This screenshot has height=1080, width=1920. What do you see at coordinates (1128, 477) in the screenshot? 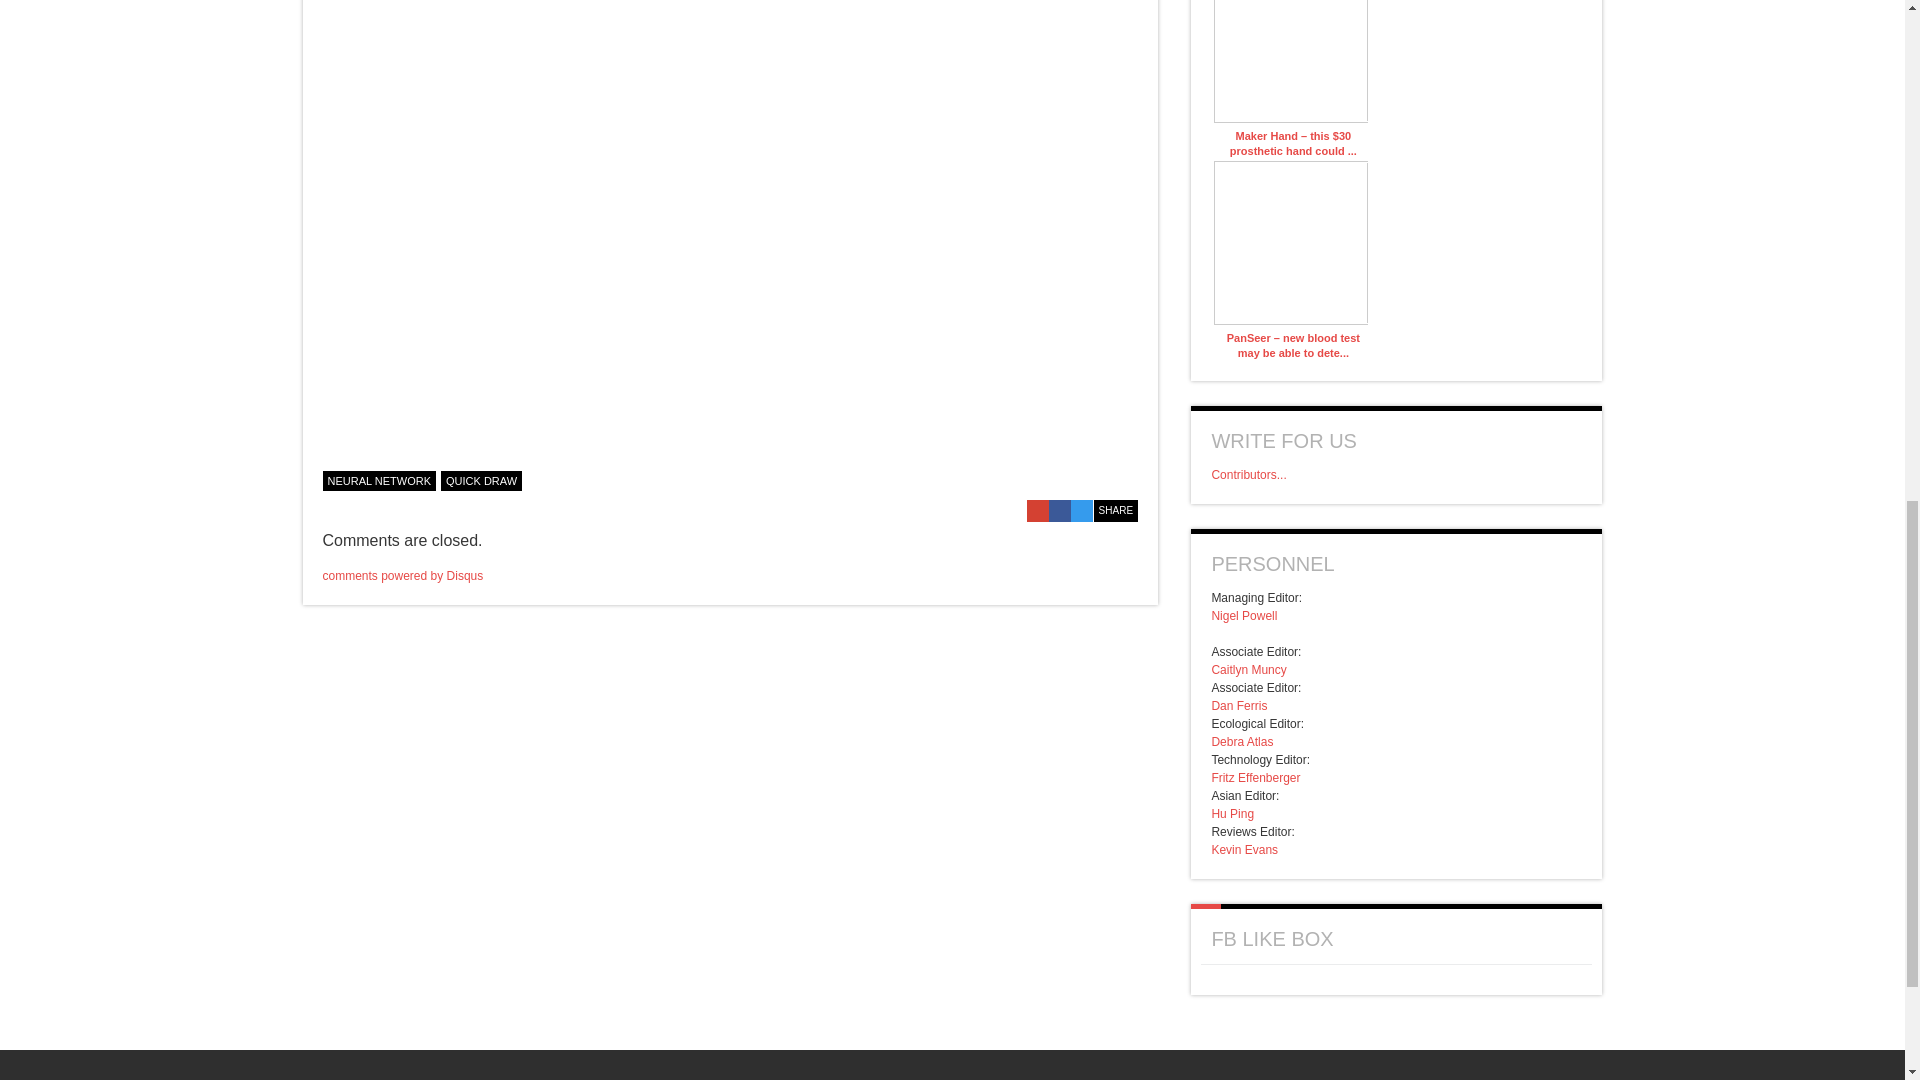
I see `I like this article` at bounding box center [1128, 477].